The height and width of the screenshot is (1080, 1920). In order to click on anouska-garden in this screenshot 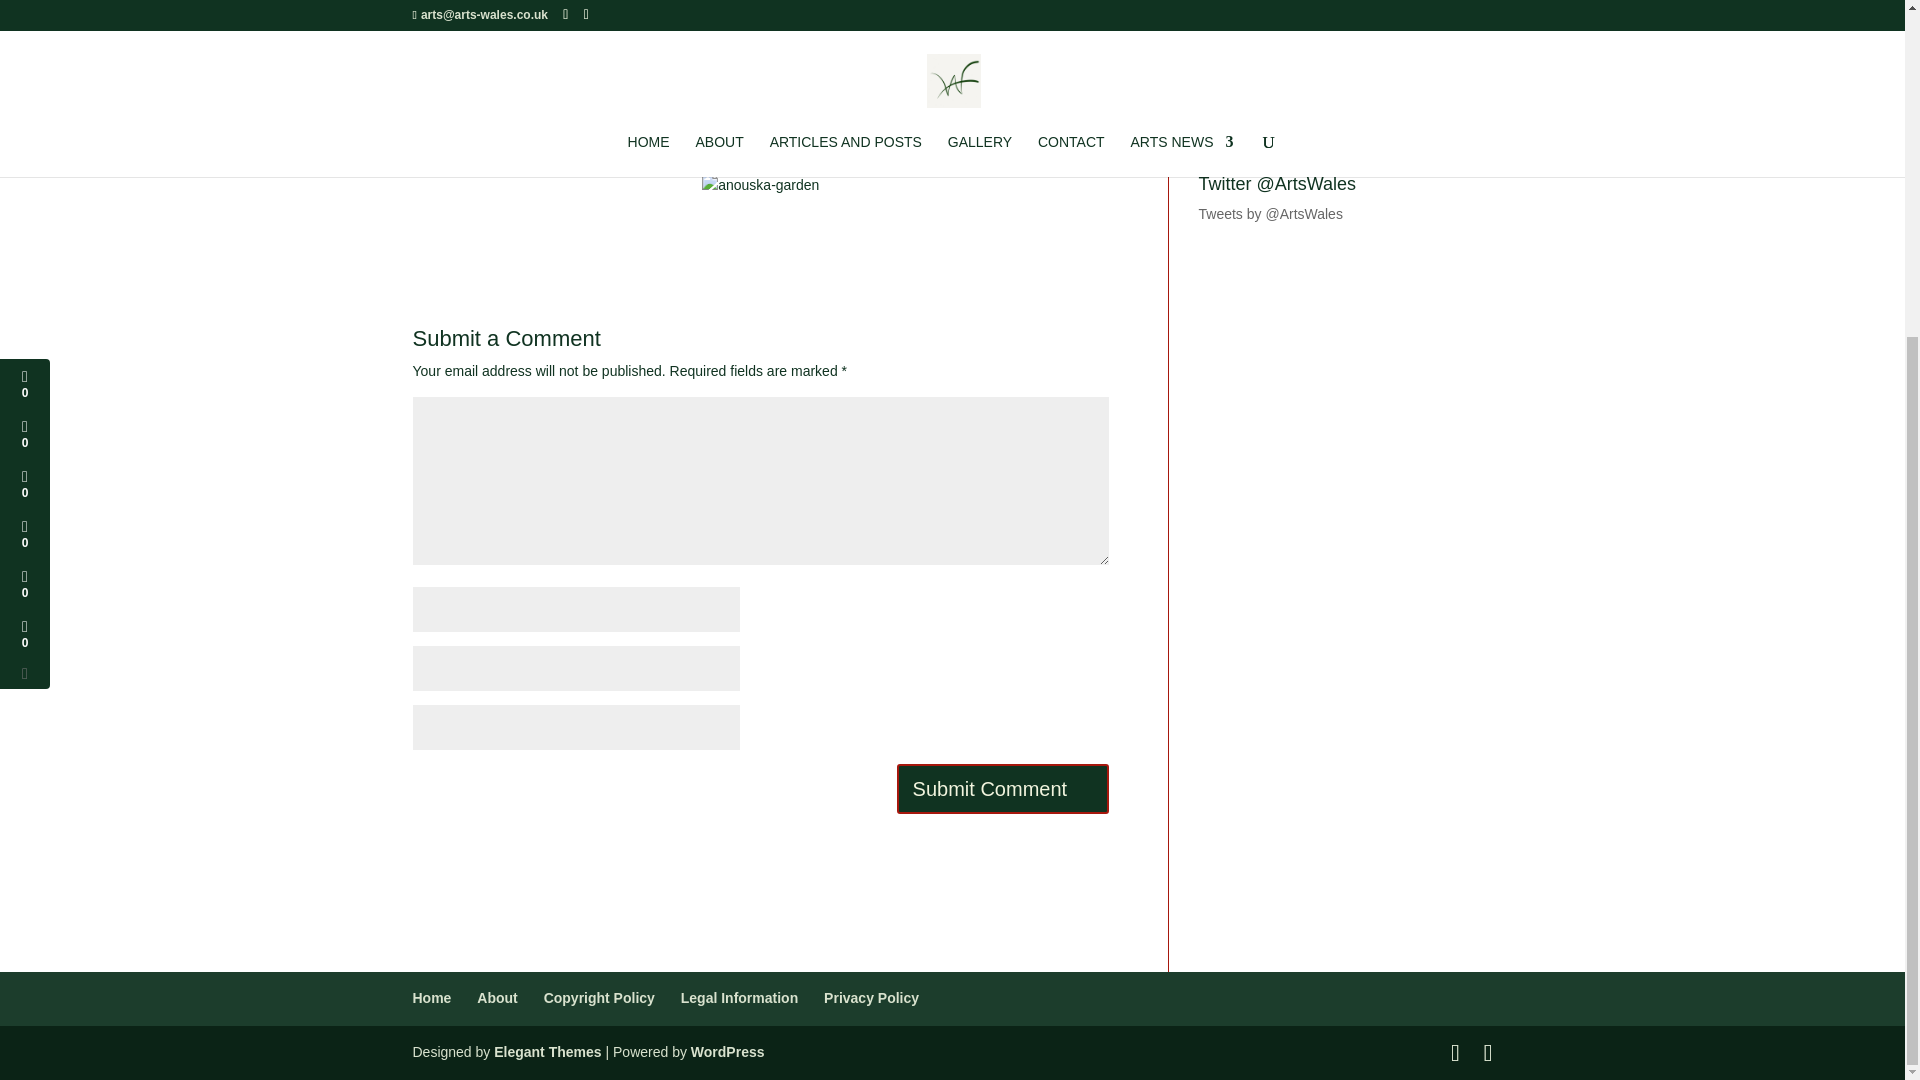, I will do `click(760, 185)`.